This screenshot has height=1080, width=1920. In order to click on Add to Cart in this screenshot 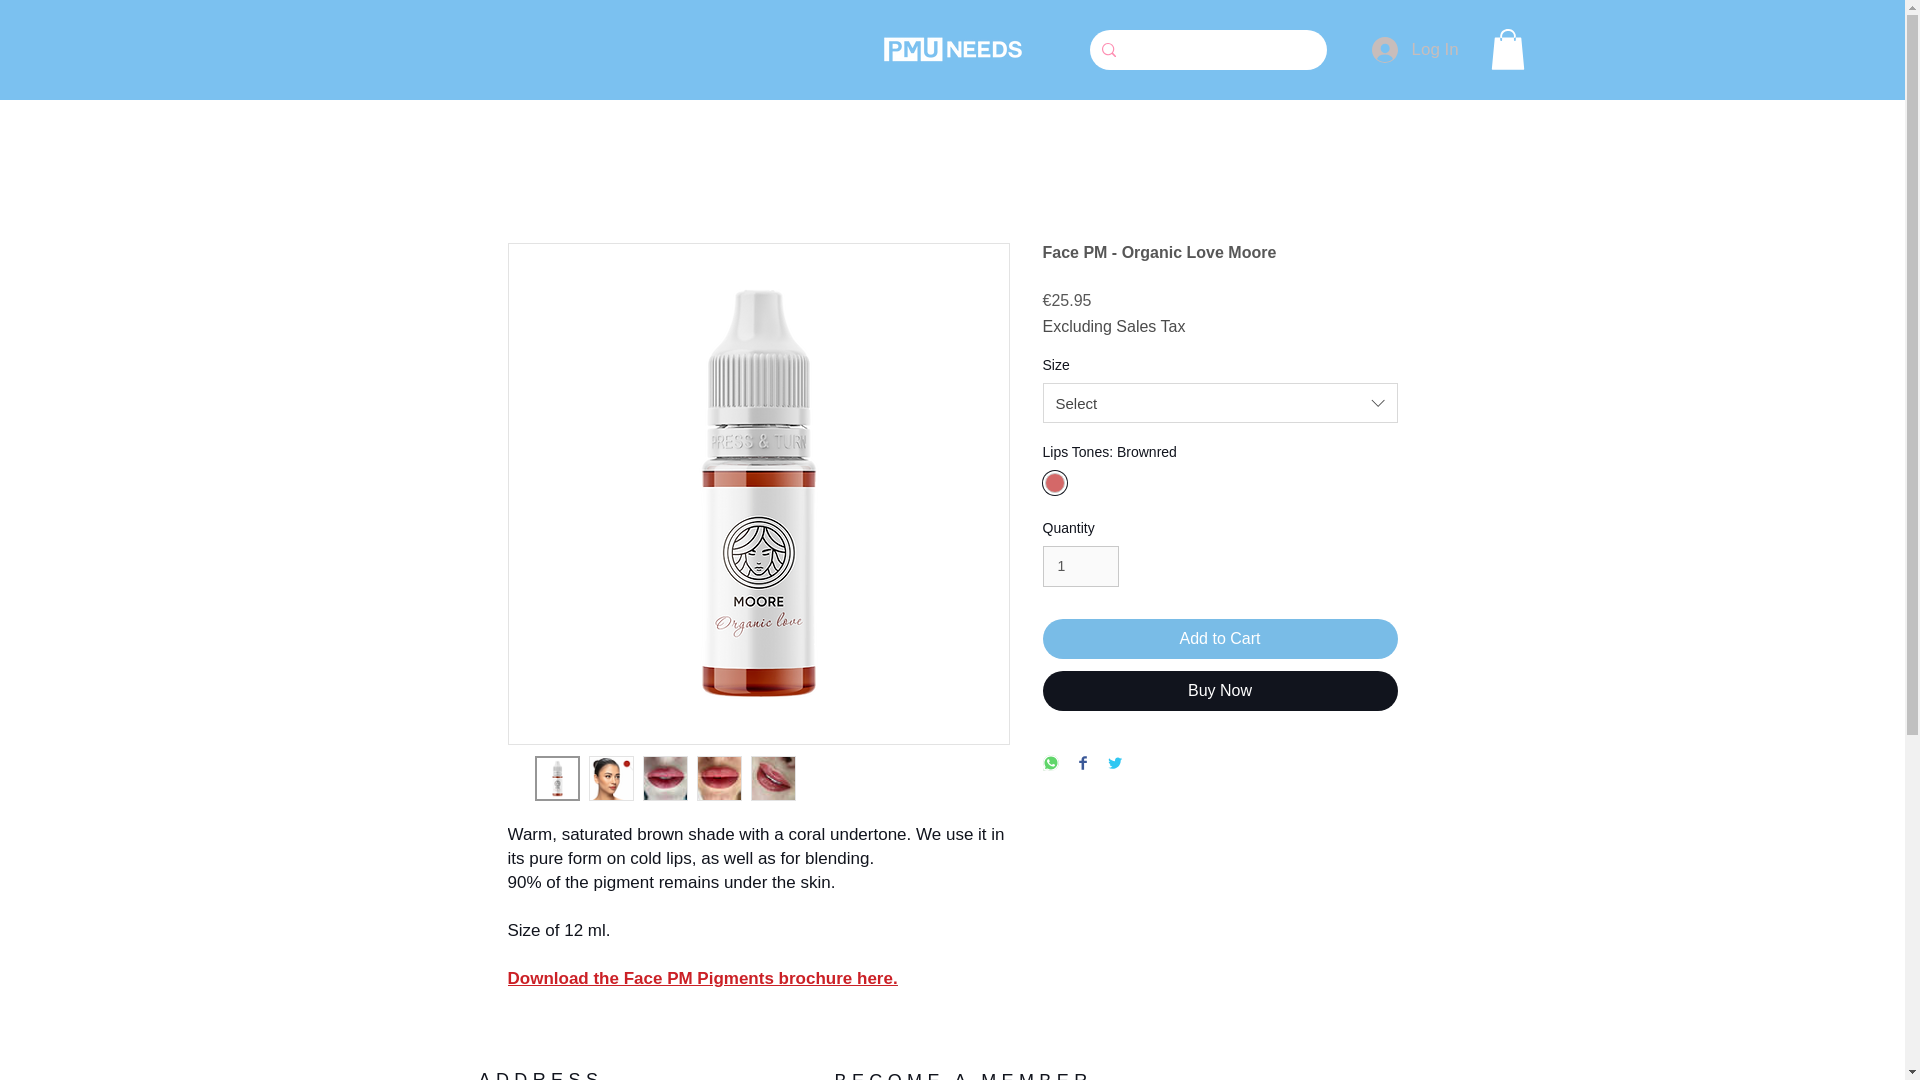, I will do `click(1220, 638)`.